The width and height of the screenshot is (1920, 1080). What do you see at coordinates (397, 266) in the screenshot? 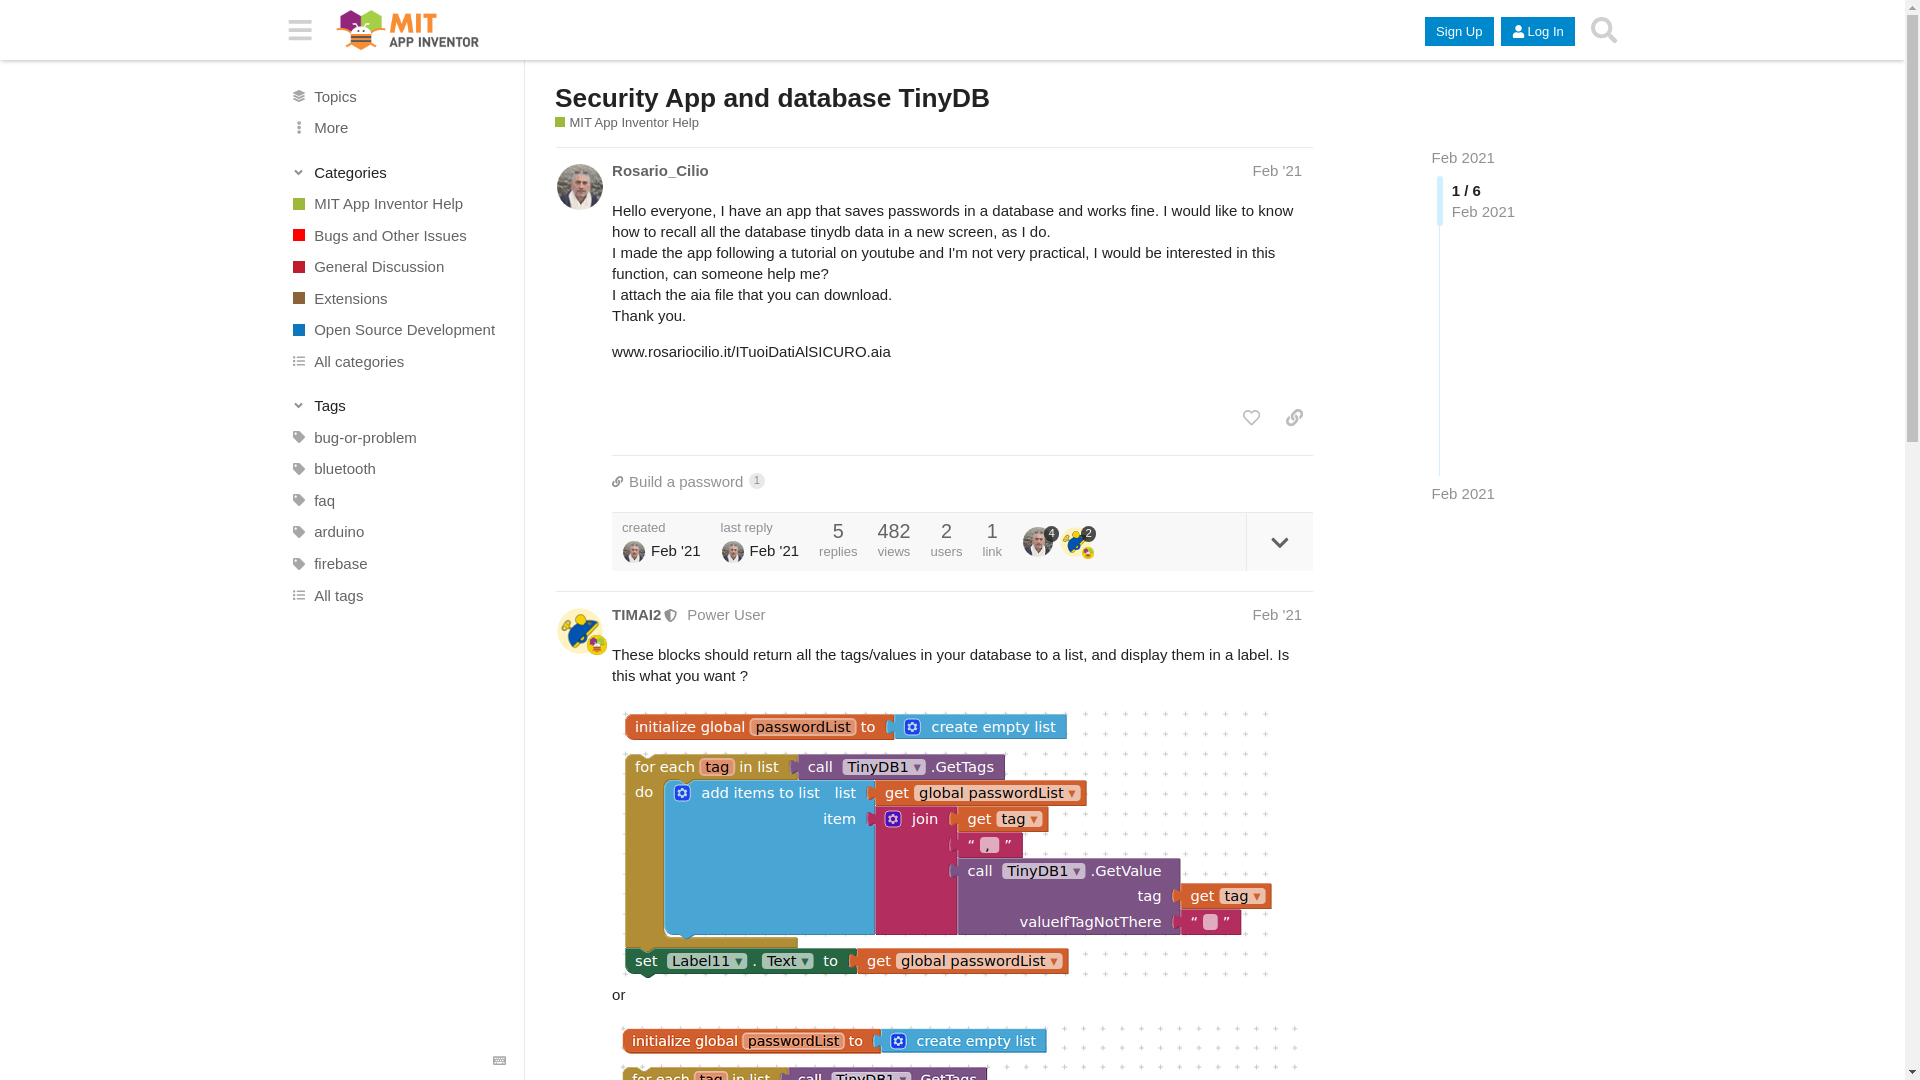
I see `General Discussion` at bounding box center [397, 266].